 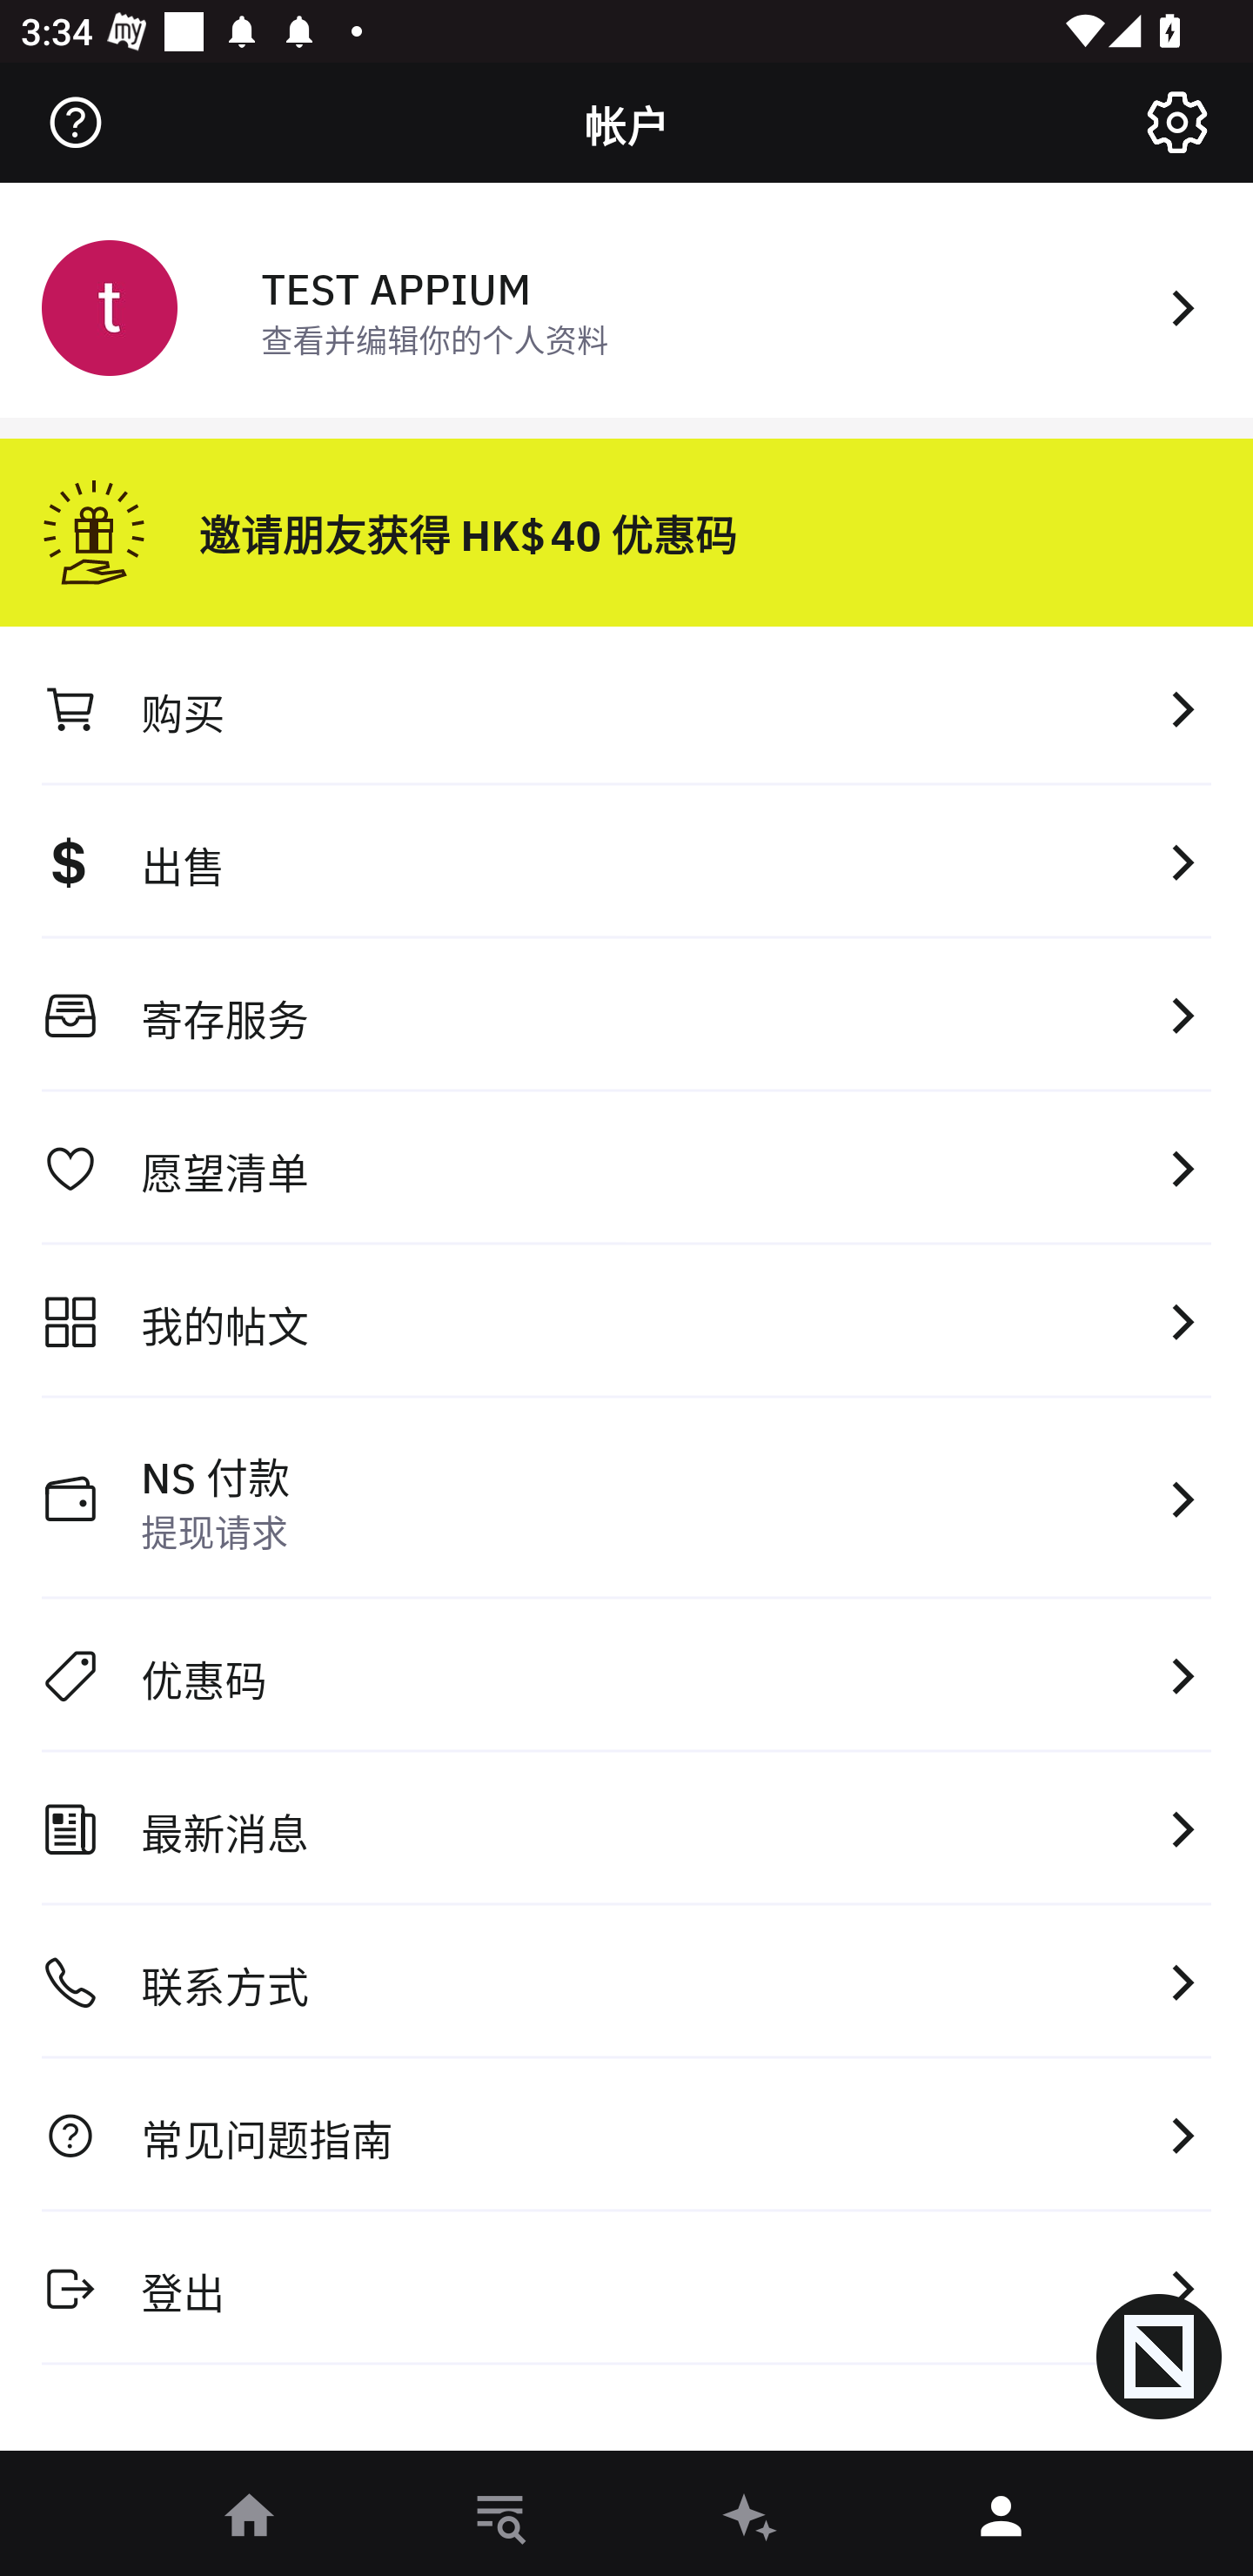 What do you see at coordinates (626, 1982) in the screenshot?
I see ` 联系方式 ` at bounding box center [626, 1982].